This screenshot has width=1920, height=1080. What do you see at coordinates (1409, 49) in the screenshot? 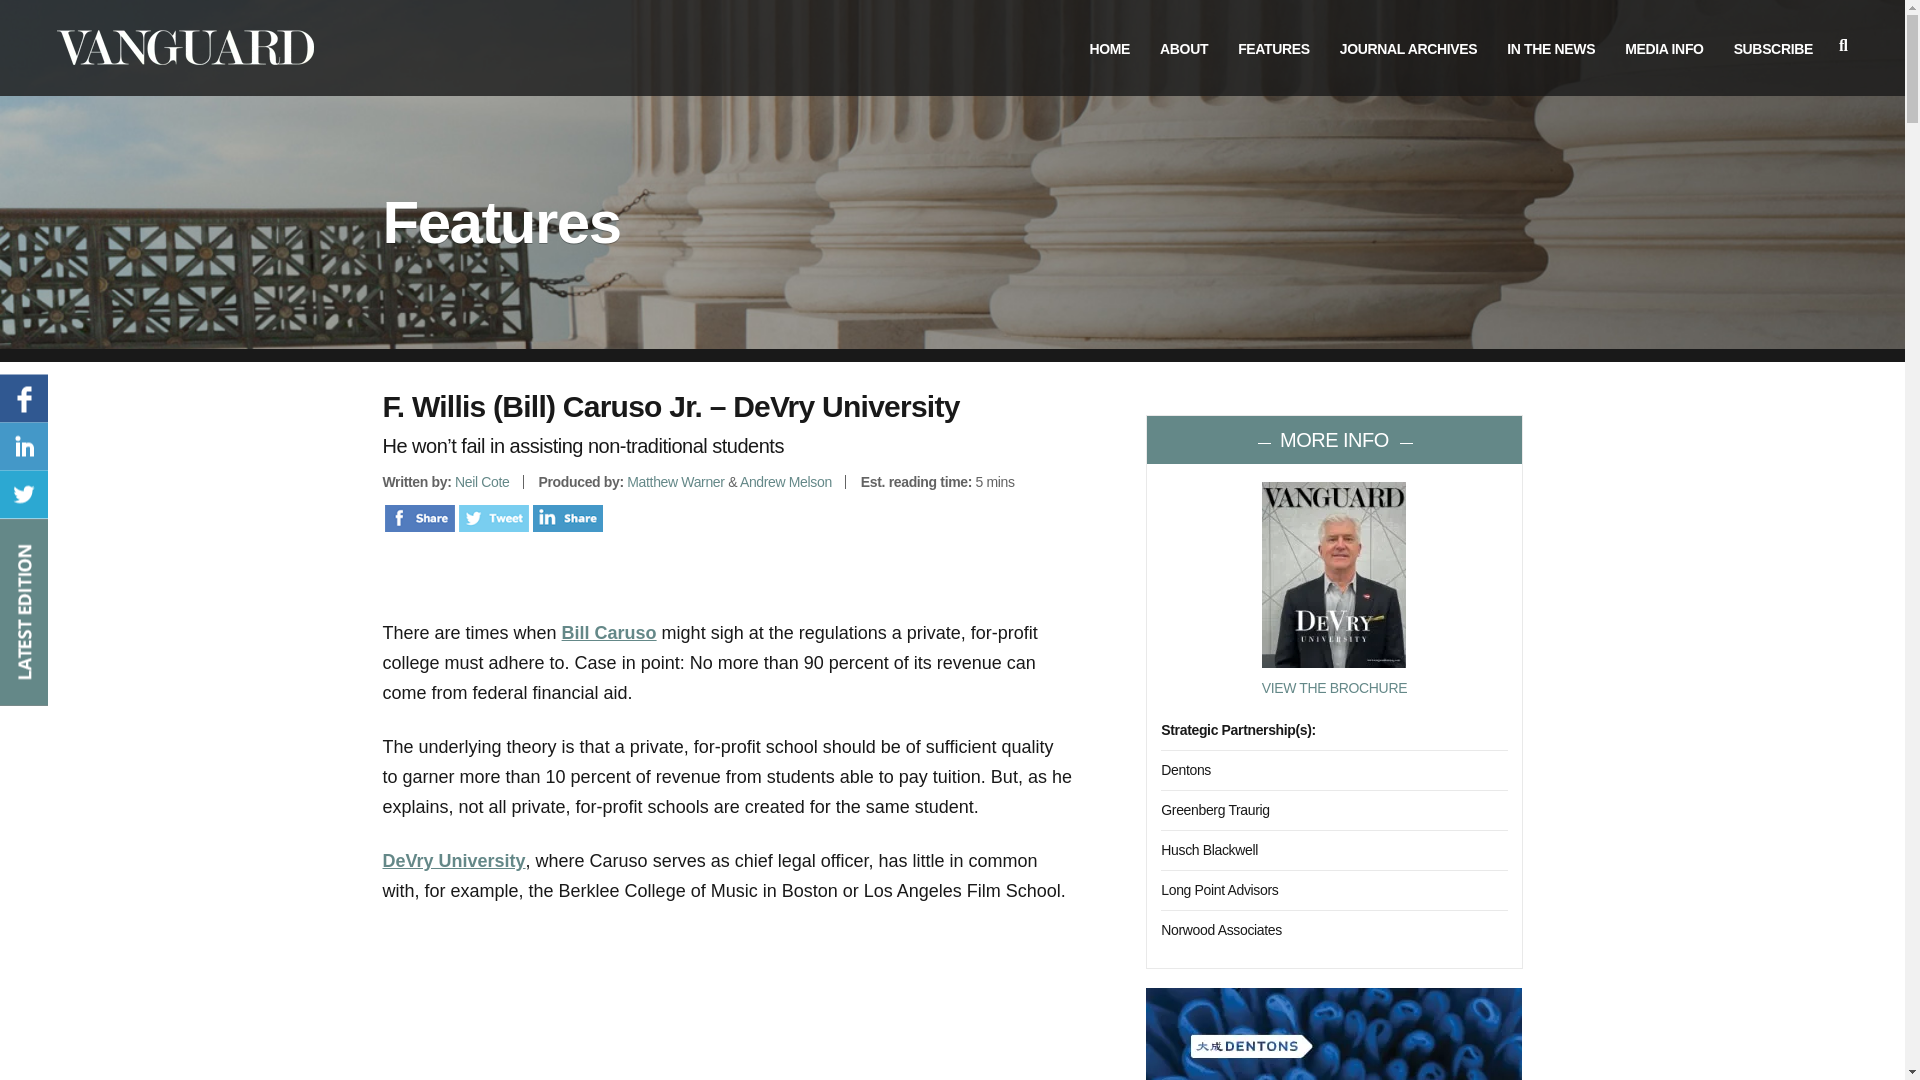
I see `JOURNAL ARCHIVES` at bounding box center [1409, 49].